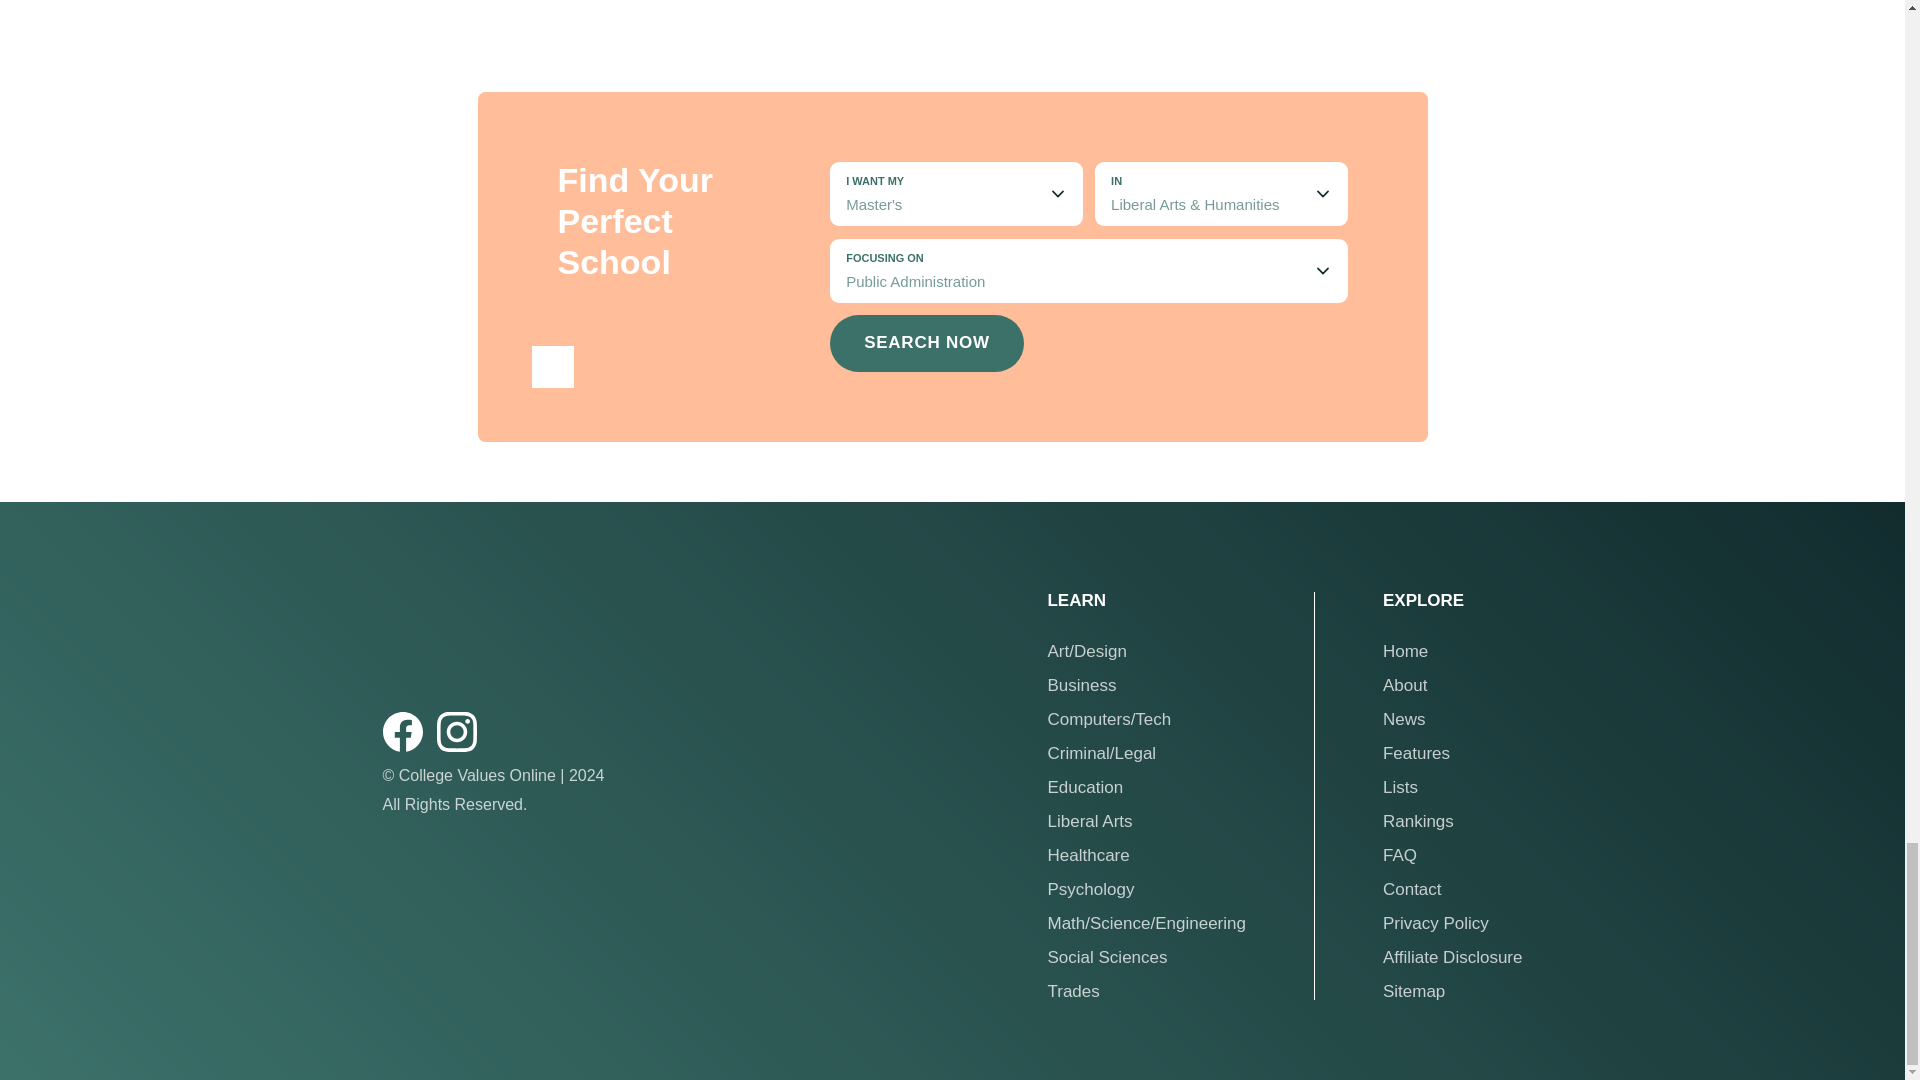 The image size is (1920, 1080). What do you see at coordinates (1145, 957) in the screenshot?
I see `Social Sciences` at bounding box center [1145, 957].